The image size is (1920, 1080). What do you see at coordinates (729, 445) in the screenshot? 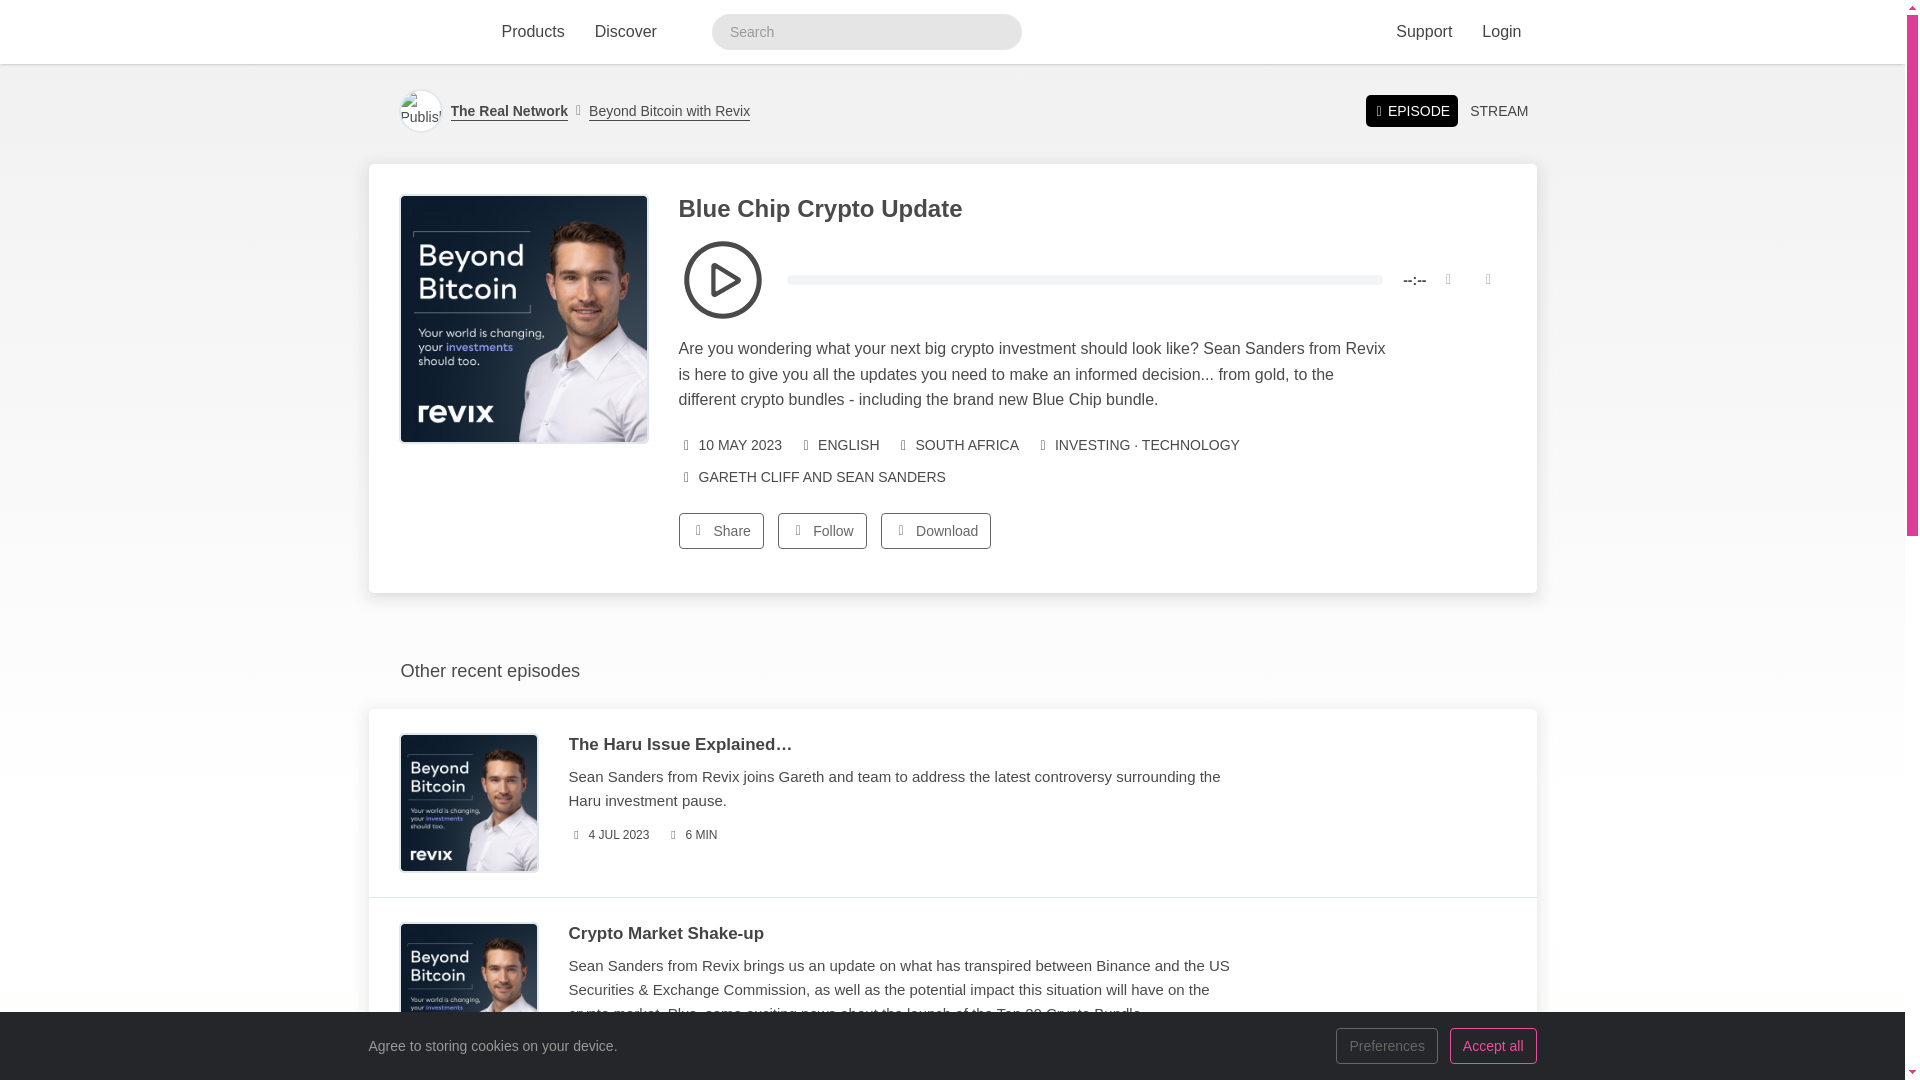
I see `Publish date` at bounding box center [729, 445].